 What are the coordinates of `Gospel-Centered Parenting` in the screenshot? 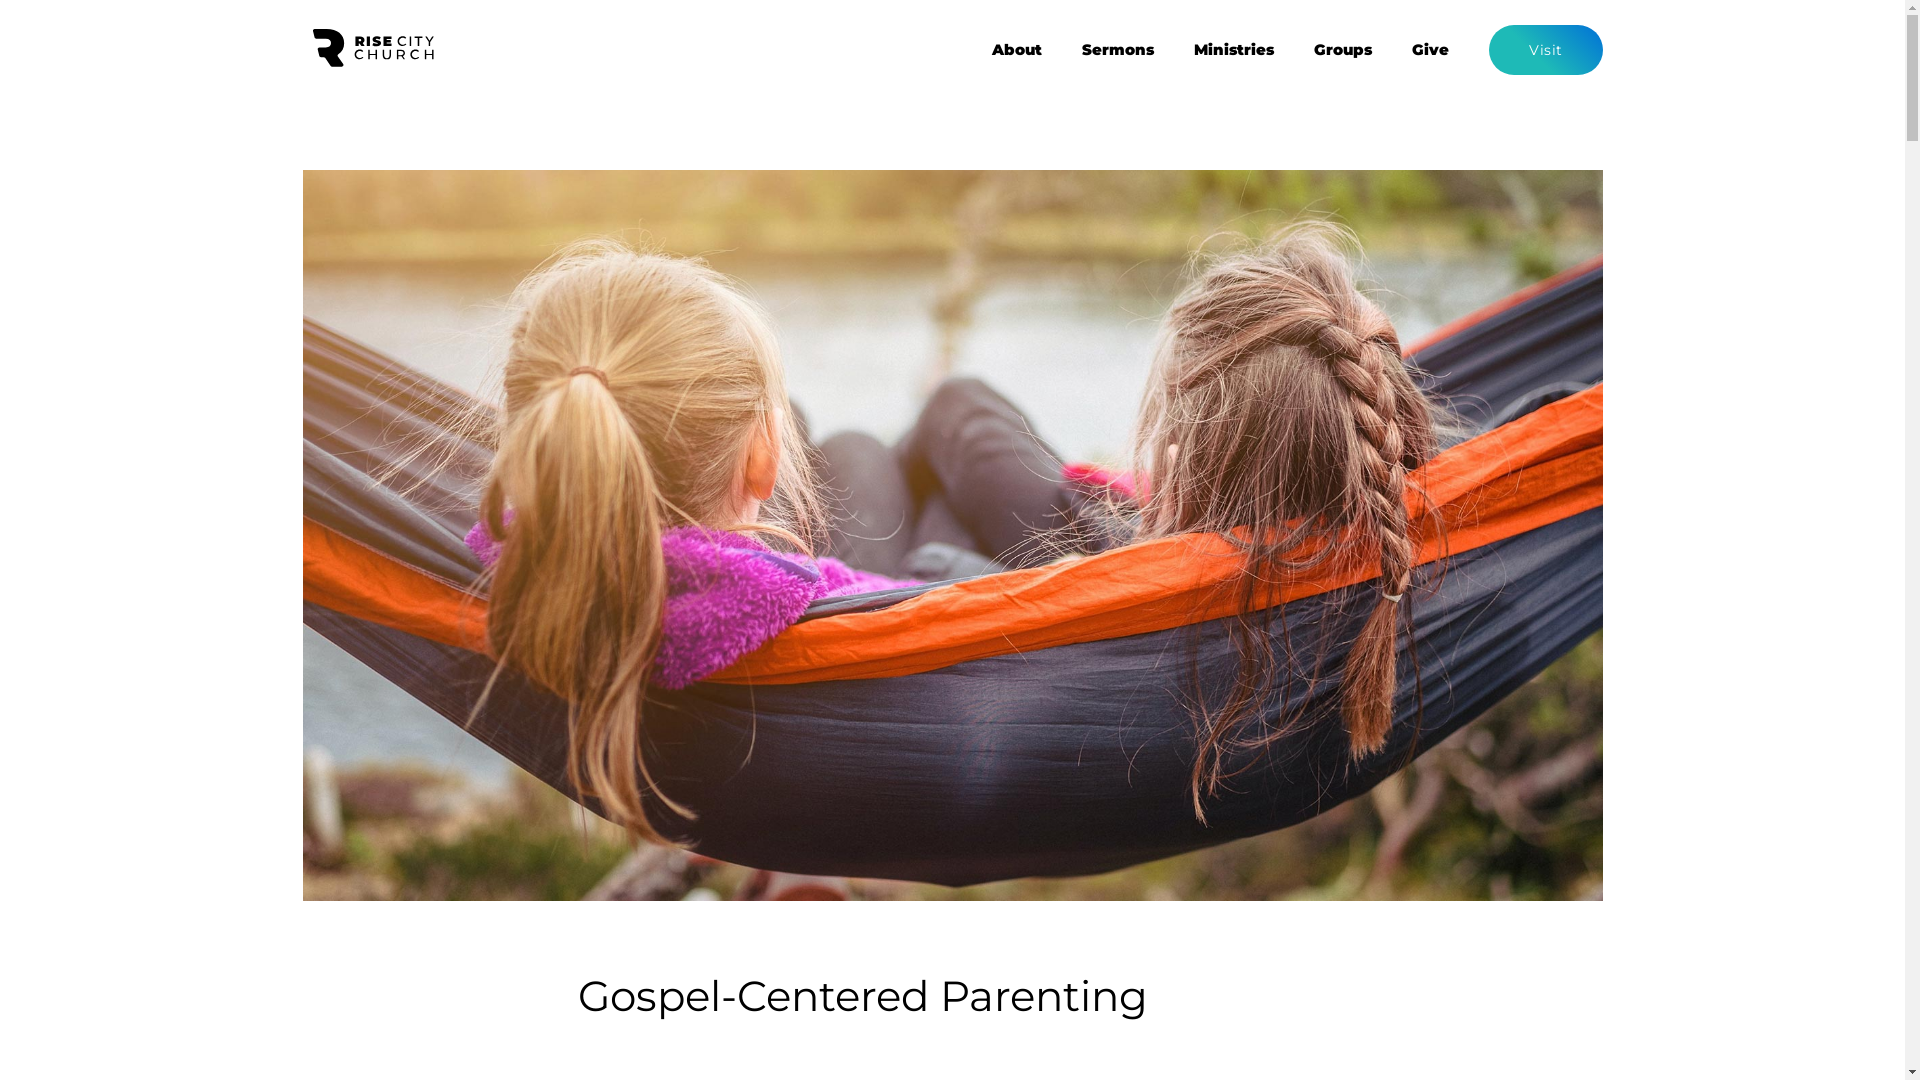 It's located at (952, 536).